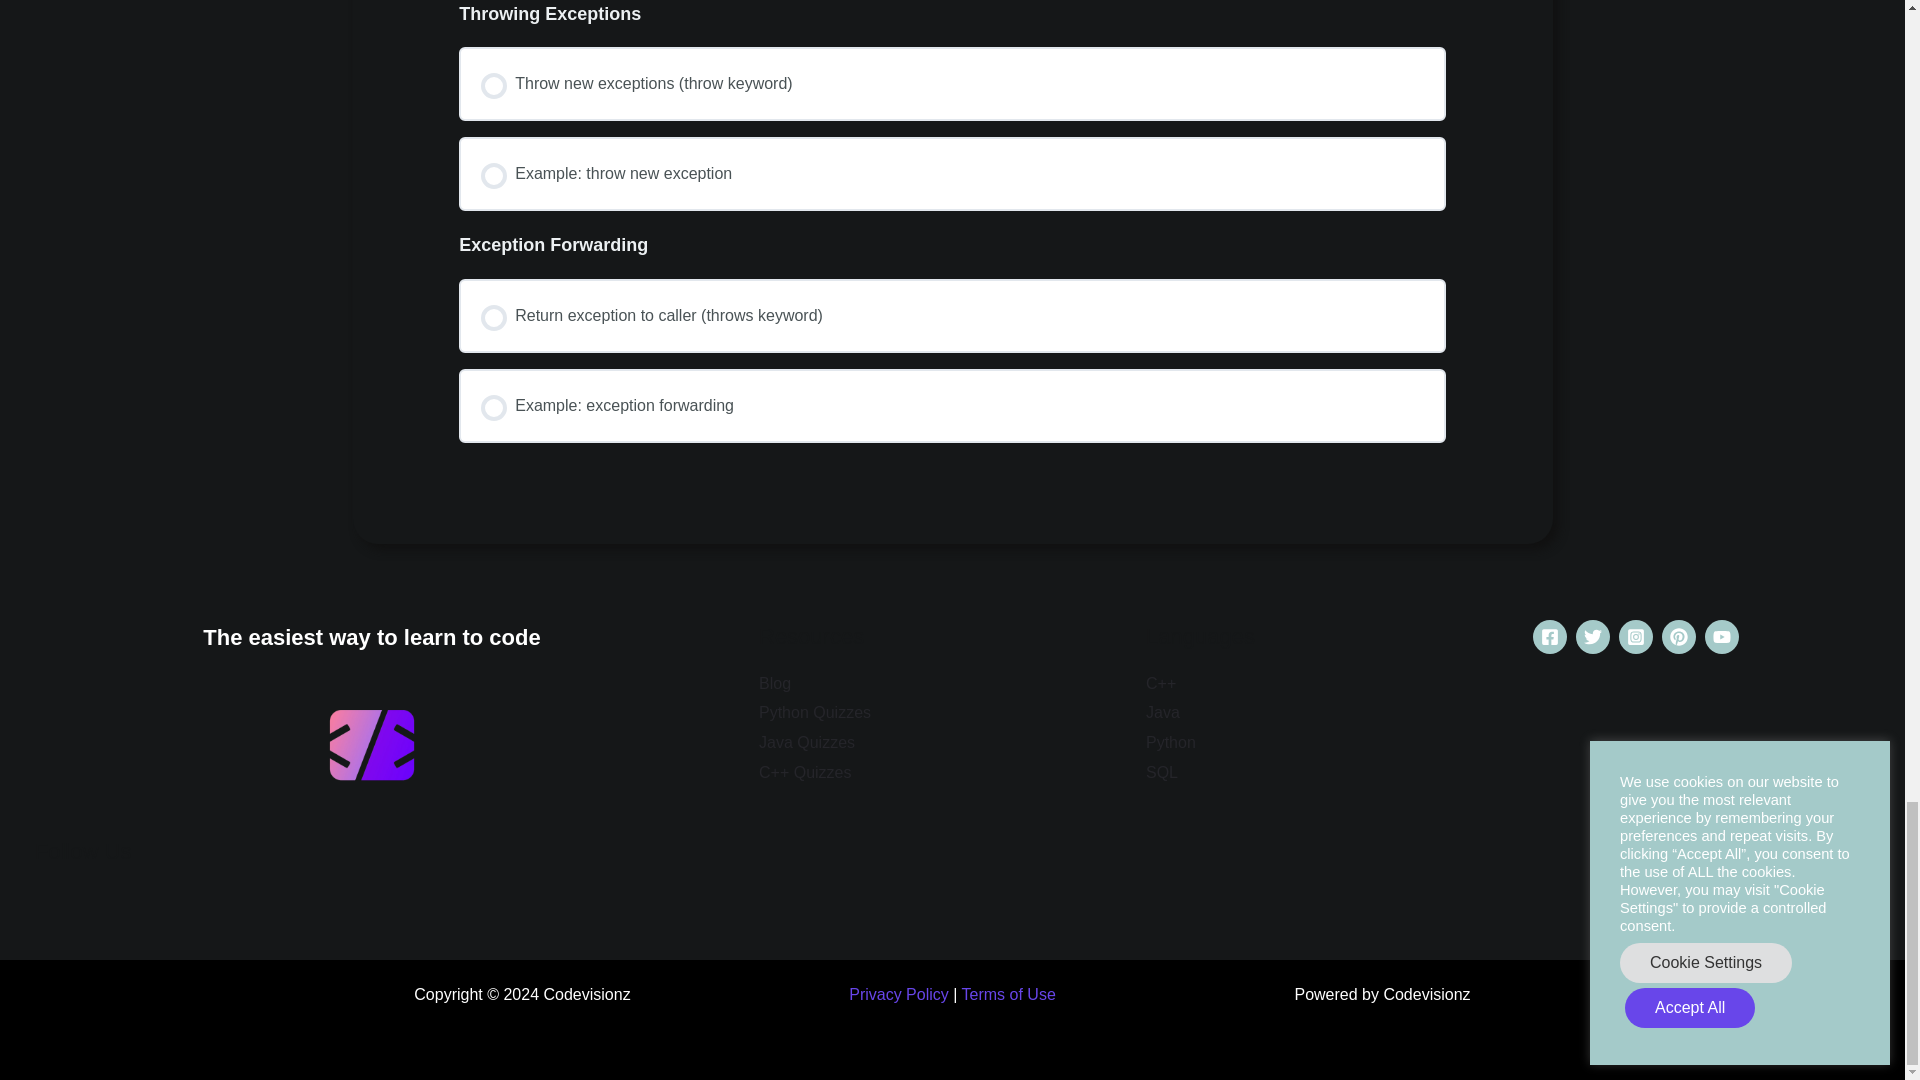 The image size is (1920, 1080). Describe the element at coordinates (952, 174) in the screenshot. I see `Example: throw new exception` at that location.